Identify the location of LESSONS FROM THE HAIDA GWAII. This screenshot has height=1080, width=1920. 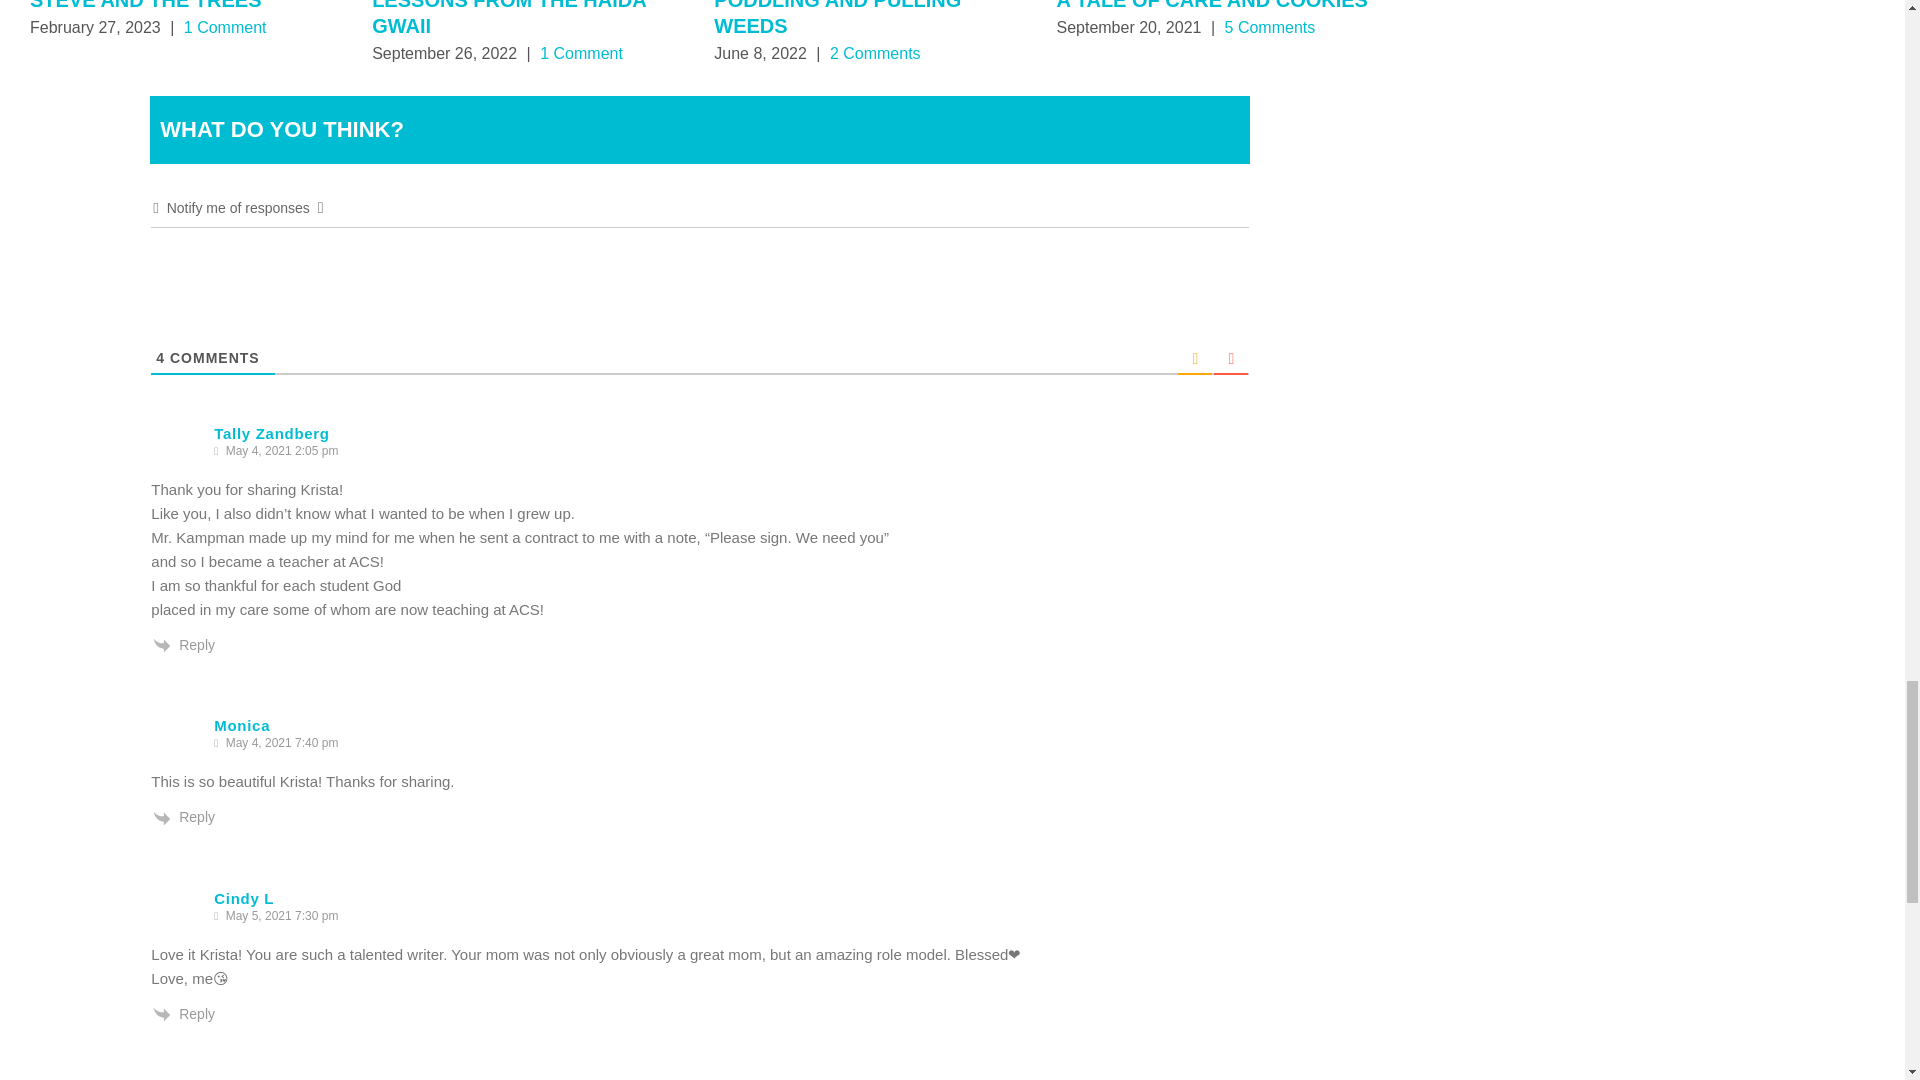
(508, 18).